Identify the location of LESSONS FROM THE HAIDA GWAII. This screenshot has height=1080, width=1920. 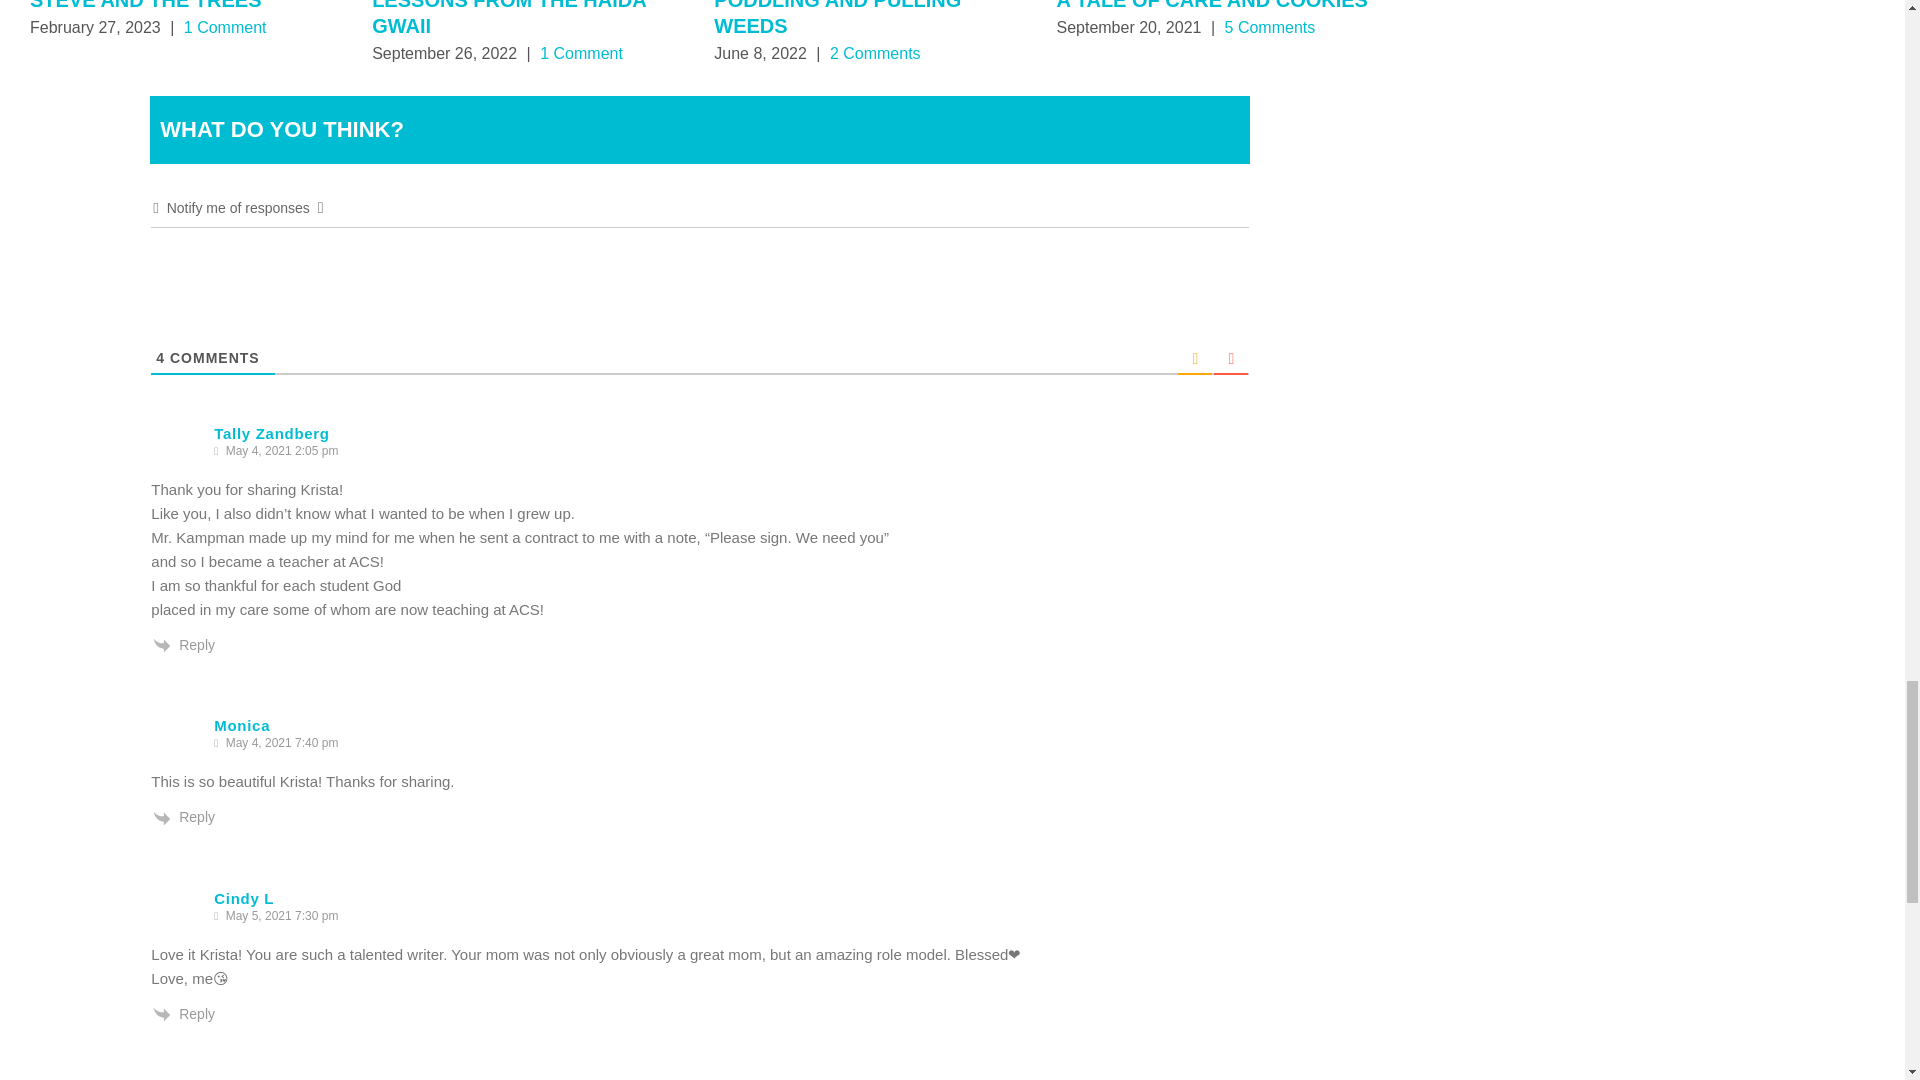
(508, 18).